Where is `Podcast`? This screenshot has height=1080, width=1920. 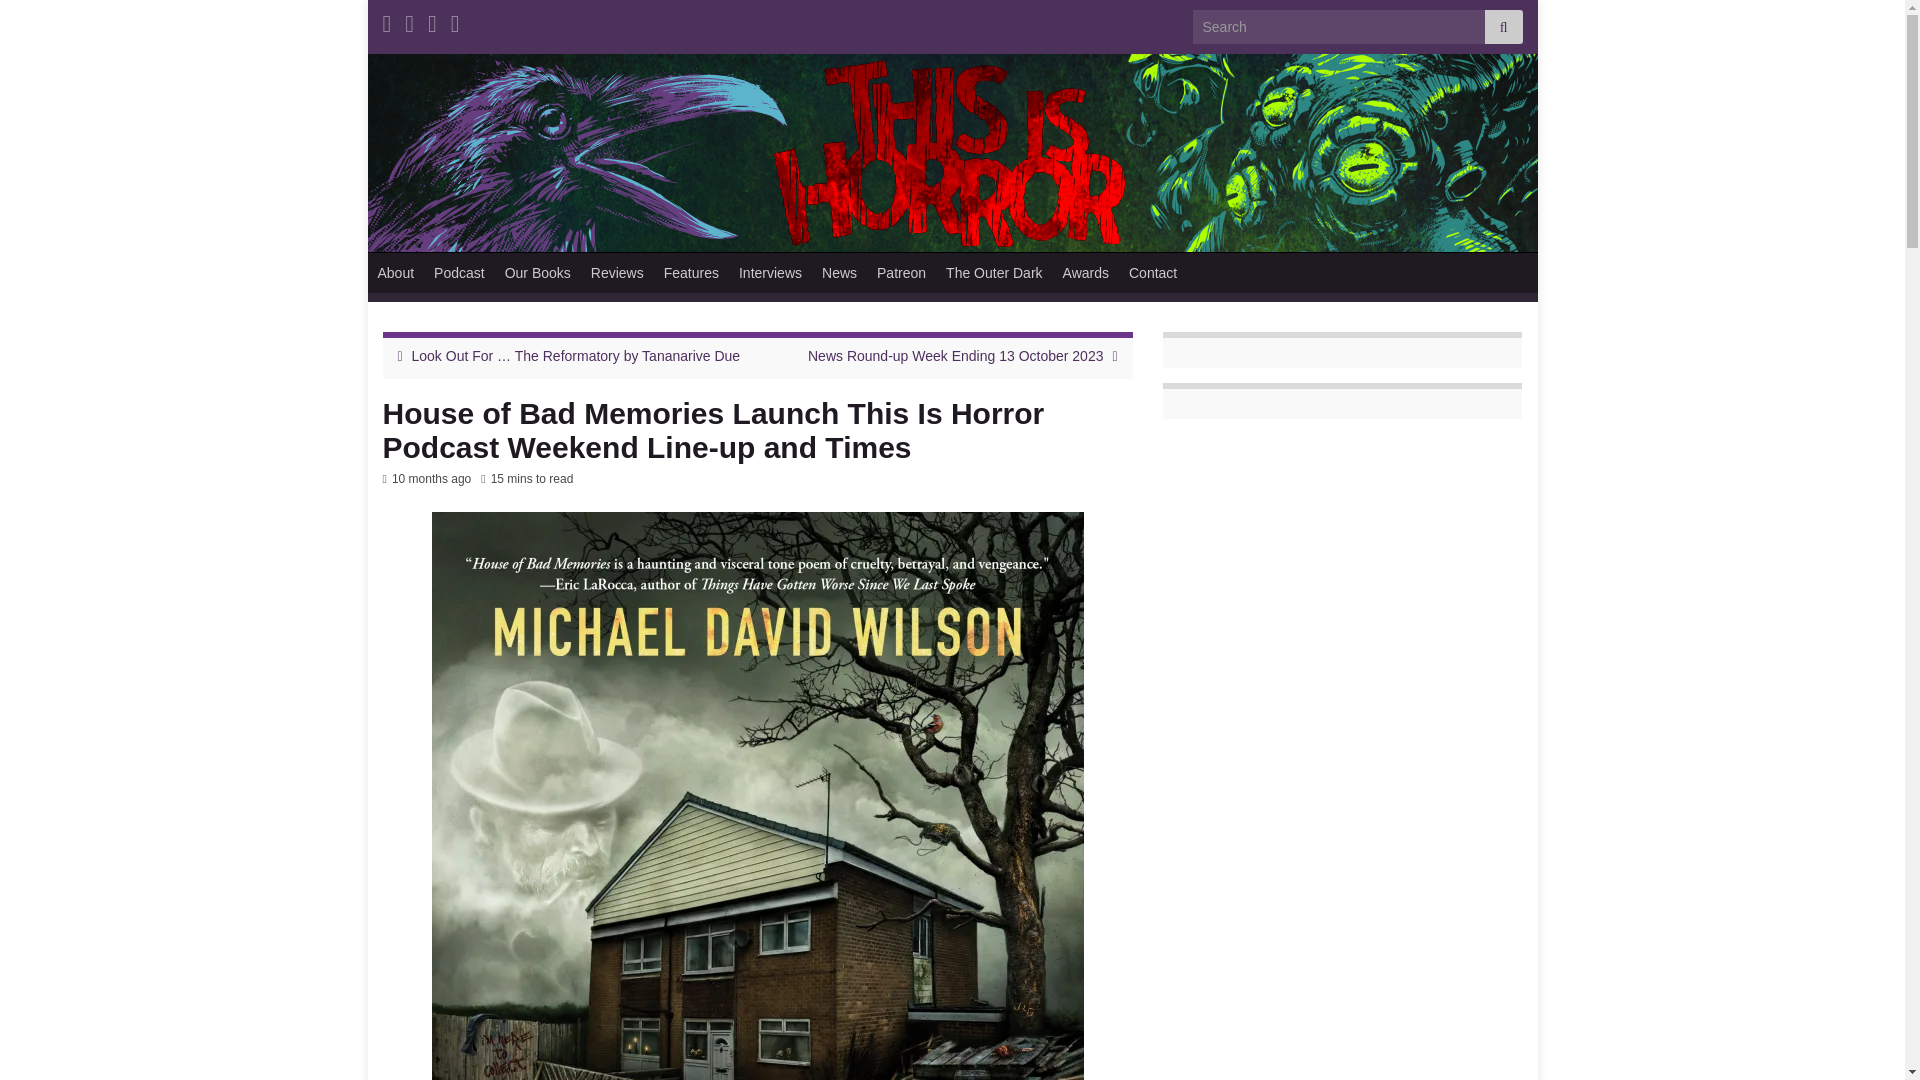 Podcast is located at coordinates (460, 272).